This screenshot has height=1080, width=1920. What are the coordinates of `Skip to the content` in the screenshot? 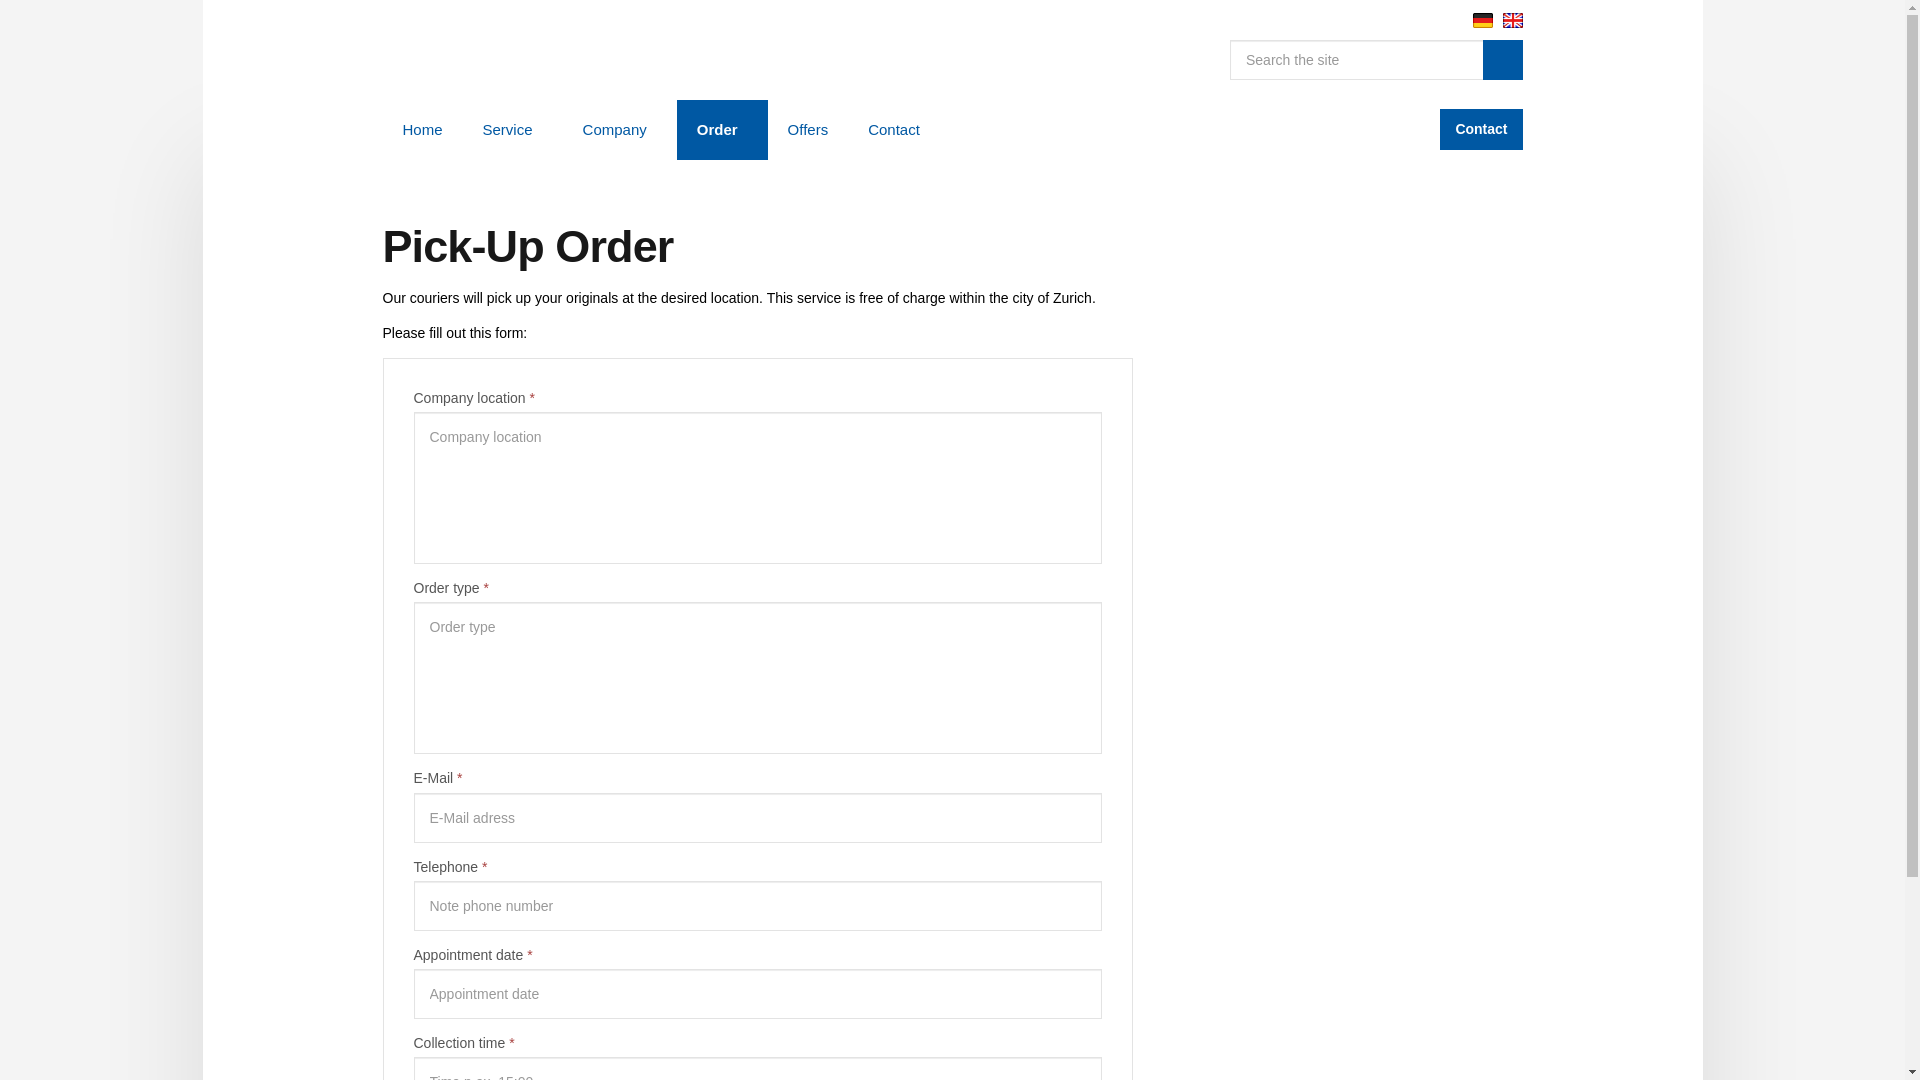 It's located at (951, 16).